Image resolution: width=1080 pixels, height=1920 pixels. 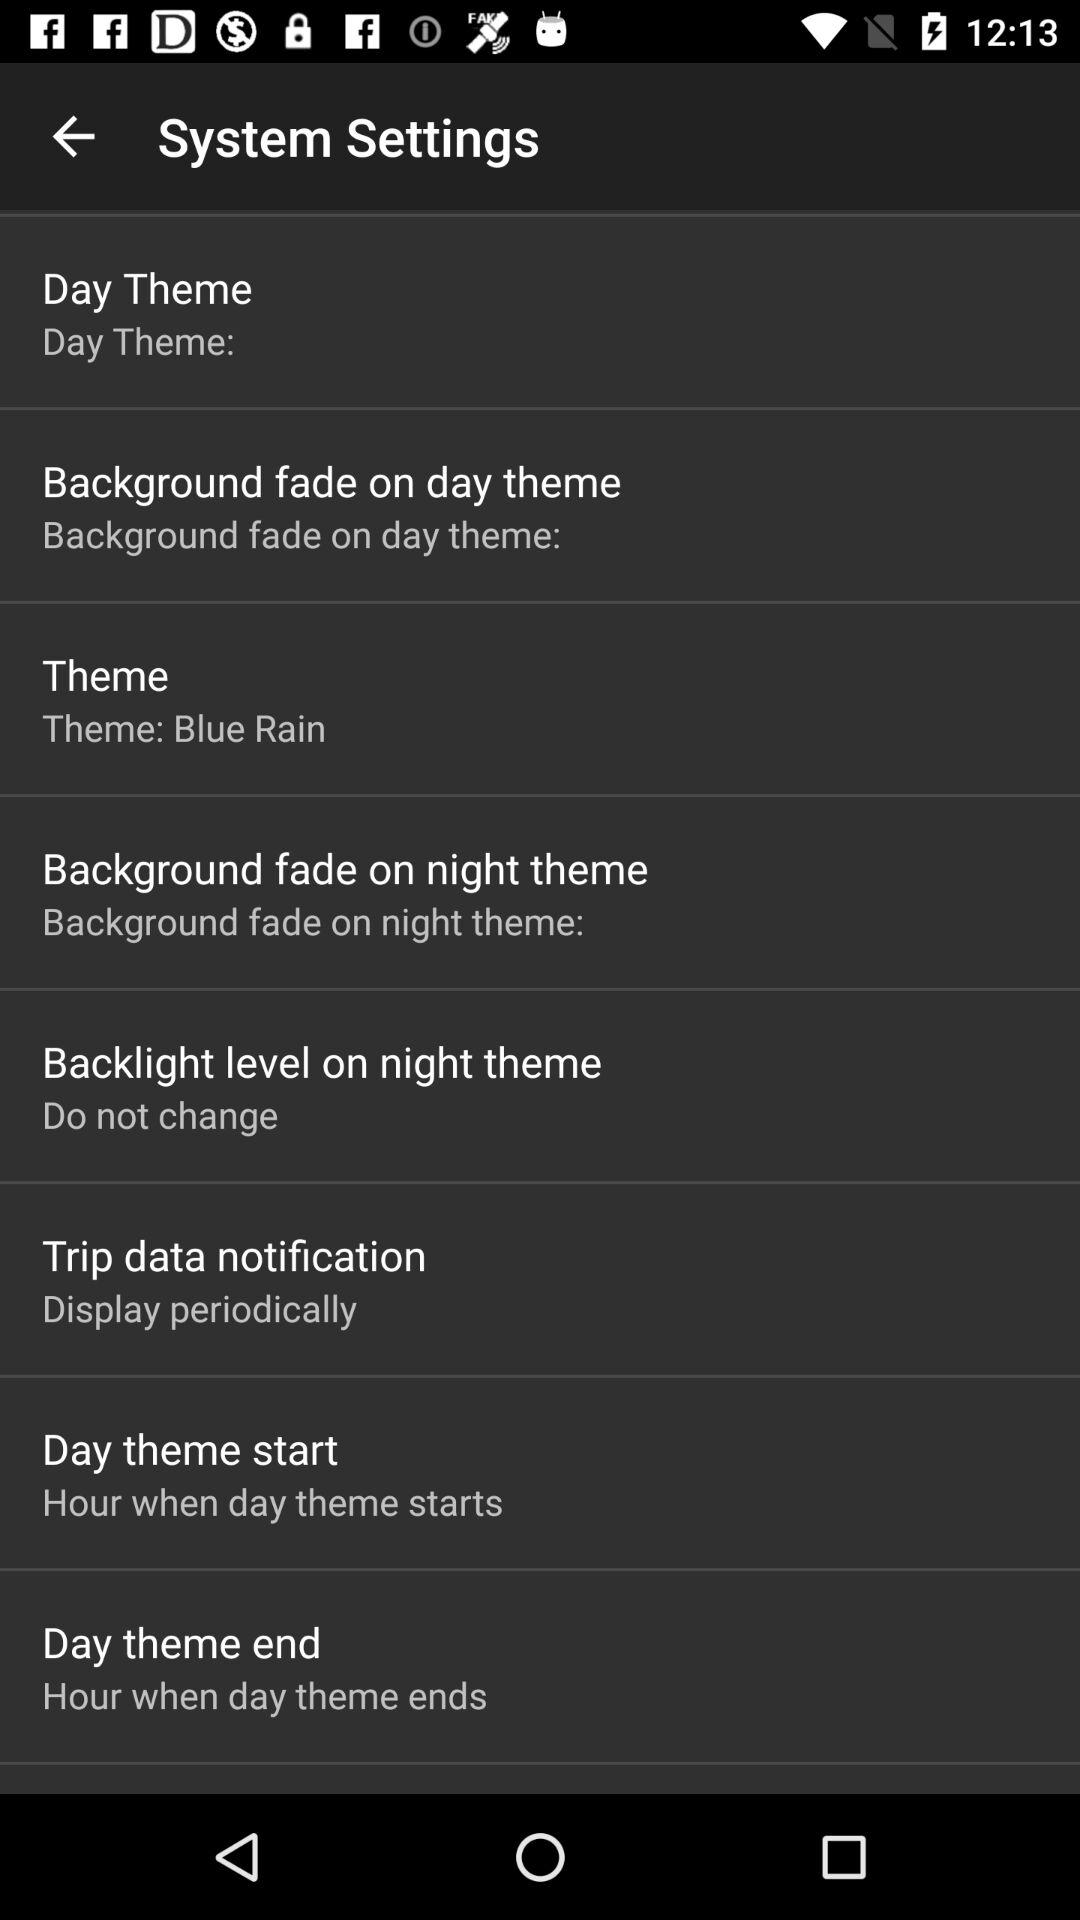 What do you see at coordinates (73, 136) in the screenshot?
I see `turn on icon above the day theme item` at bounding box center [73, 136].